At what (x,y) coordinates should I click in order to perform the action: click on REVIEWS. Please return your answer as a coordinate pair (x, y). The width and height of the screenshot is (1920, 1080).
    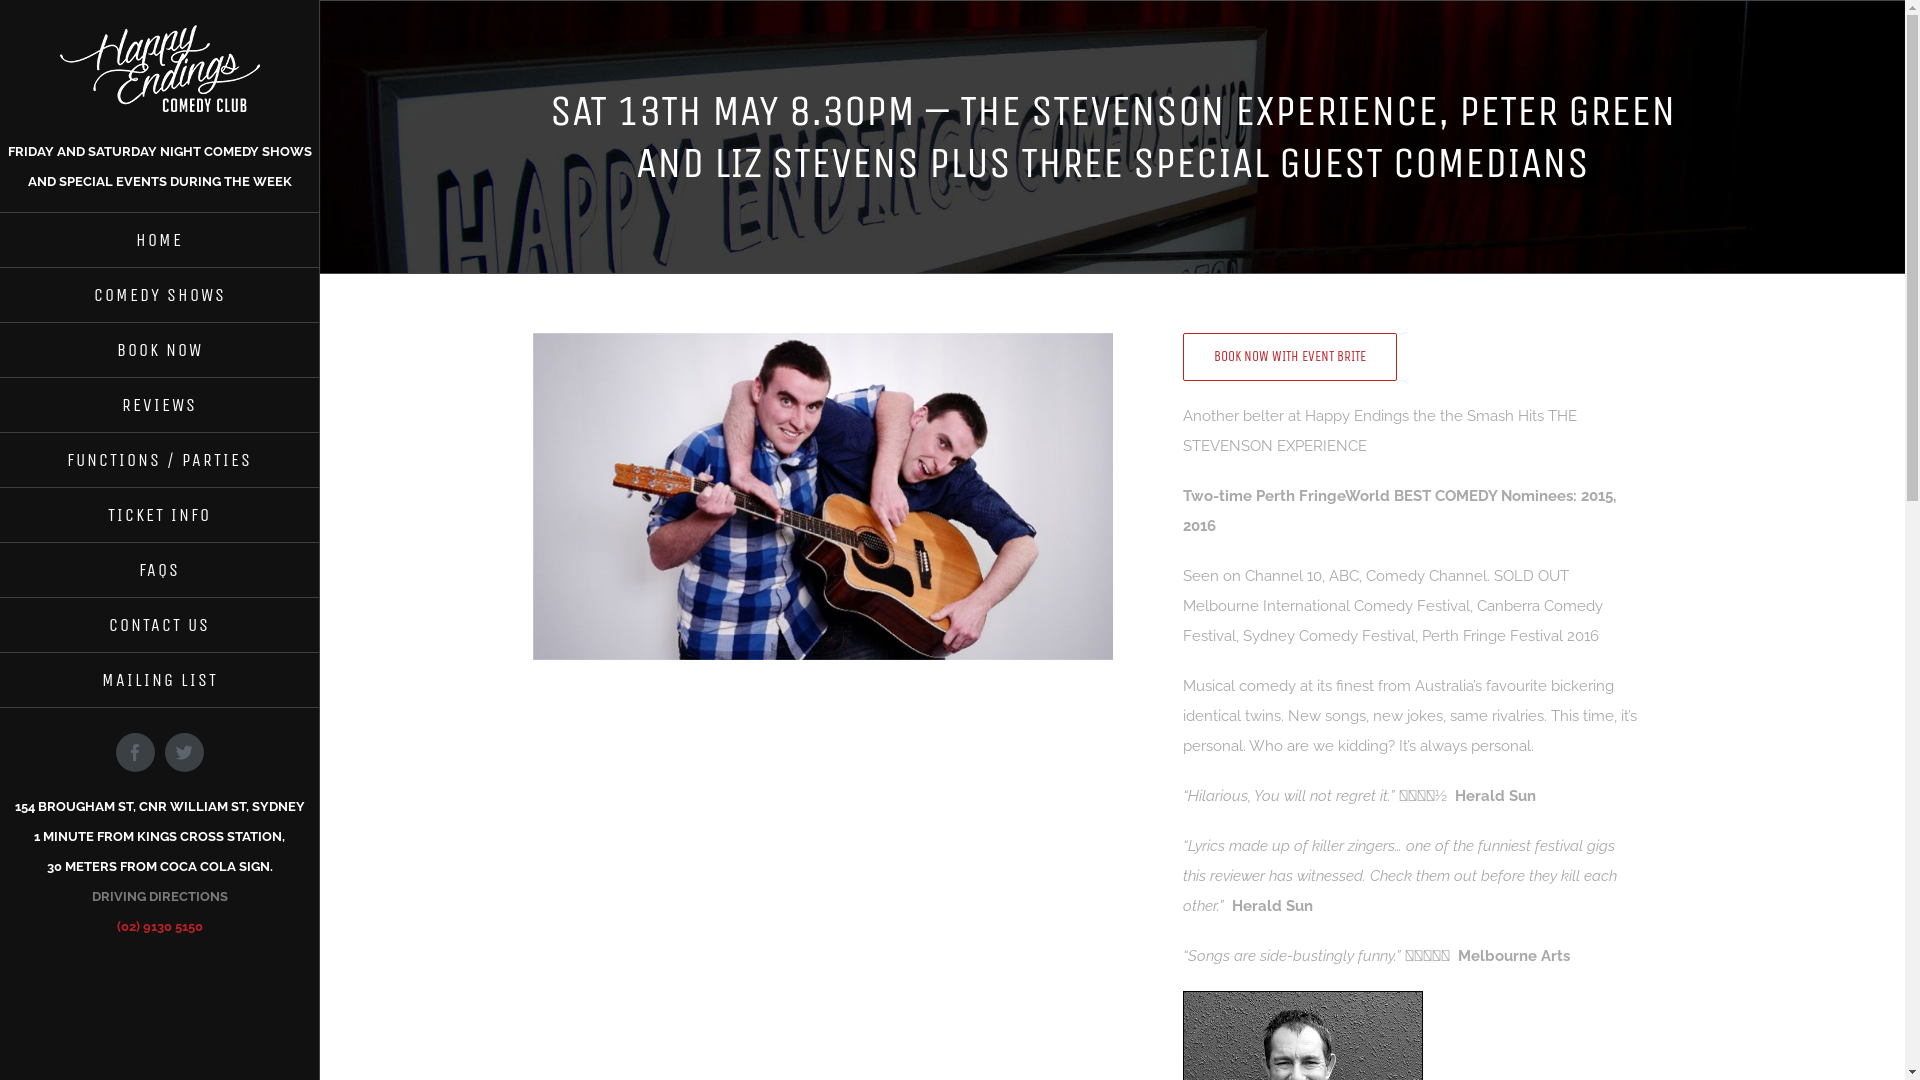
    Looking at the image, I should click on (160, 406).